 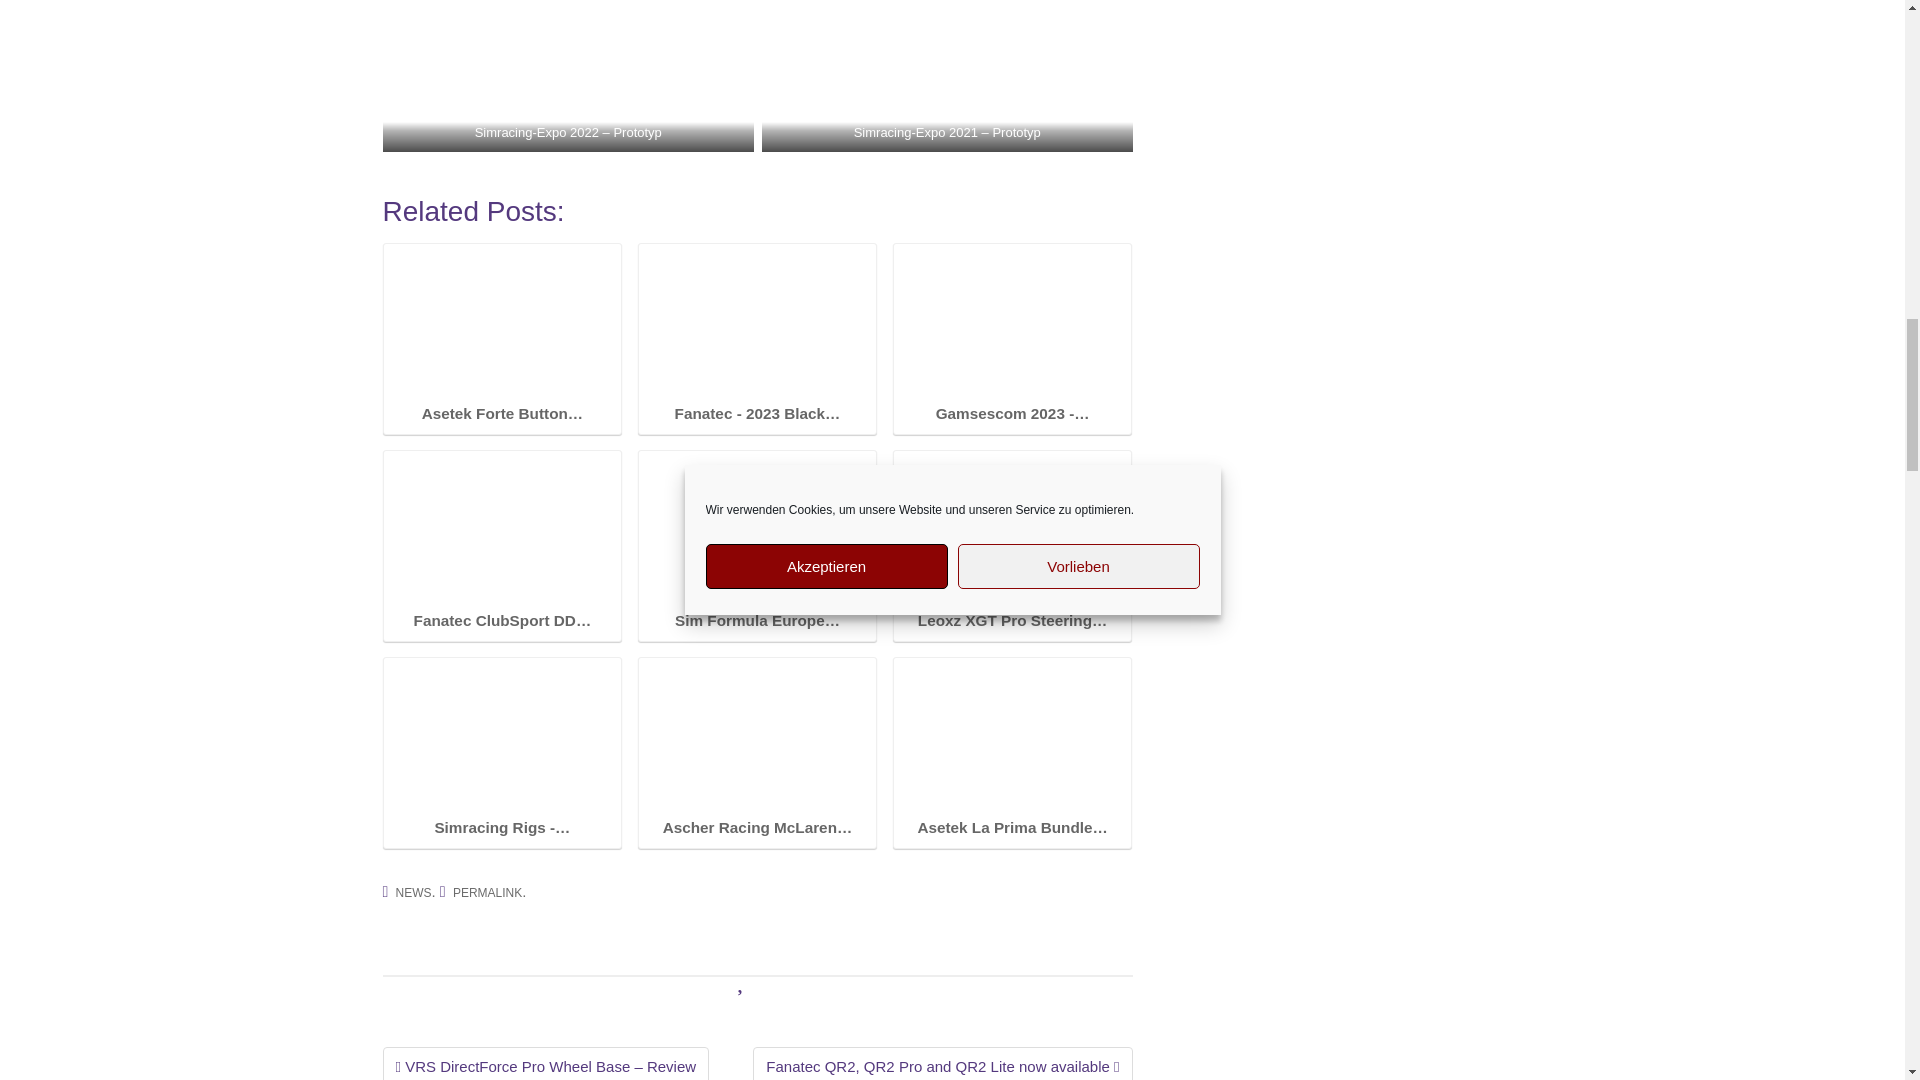 What do you see at coordinates (502, 528) in the screenshot?
I see `Fanatec ClubSport DD Wheel Base - Review` at bounding box center [502, 528].